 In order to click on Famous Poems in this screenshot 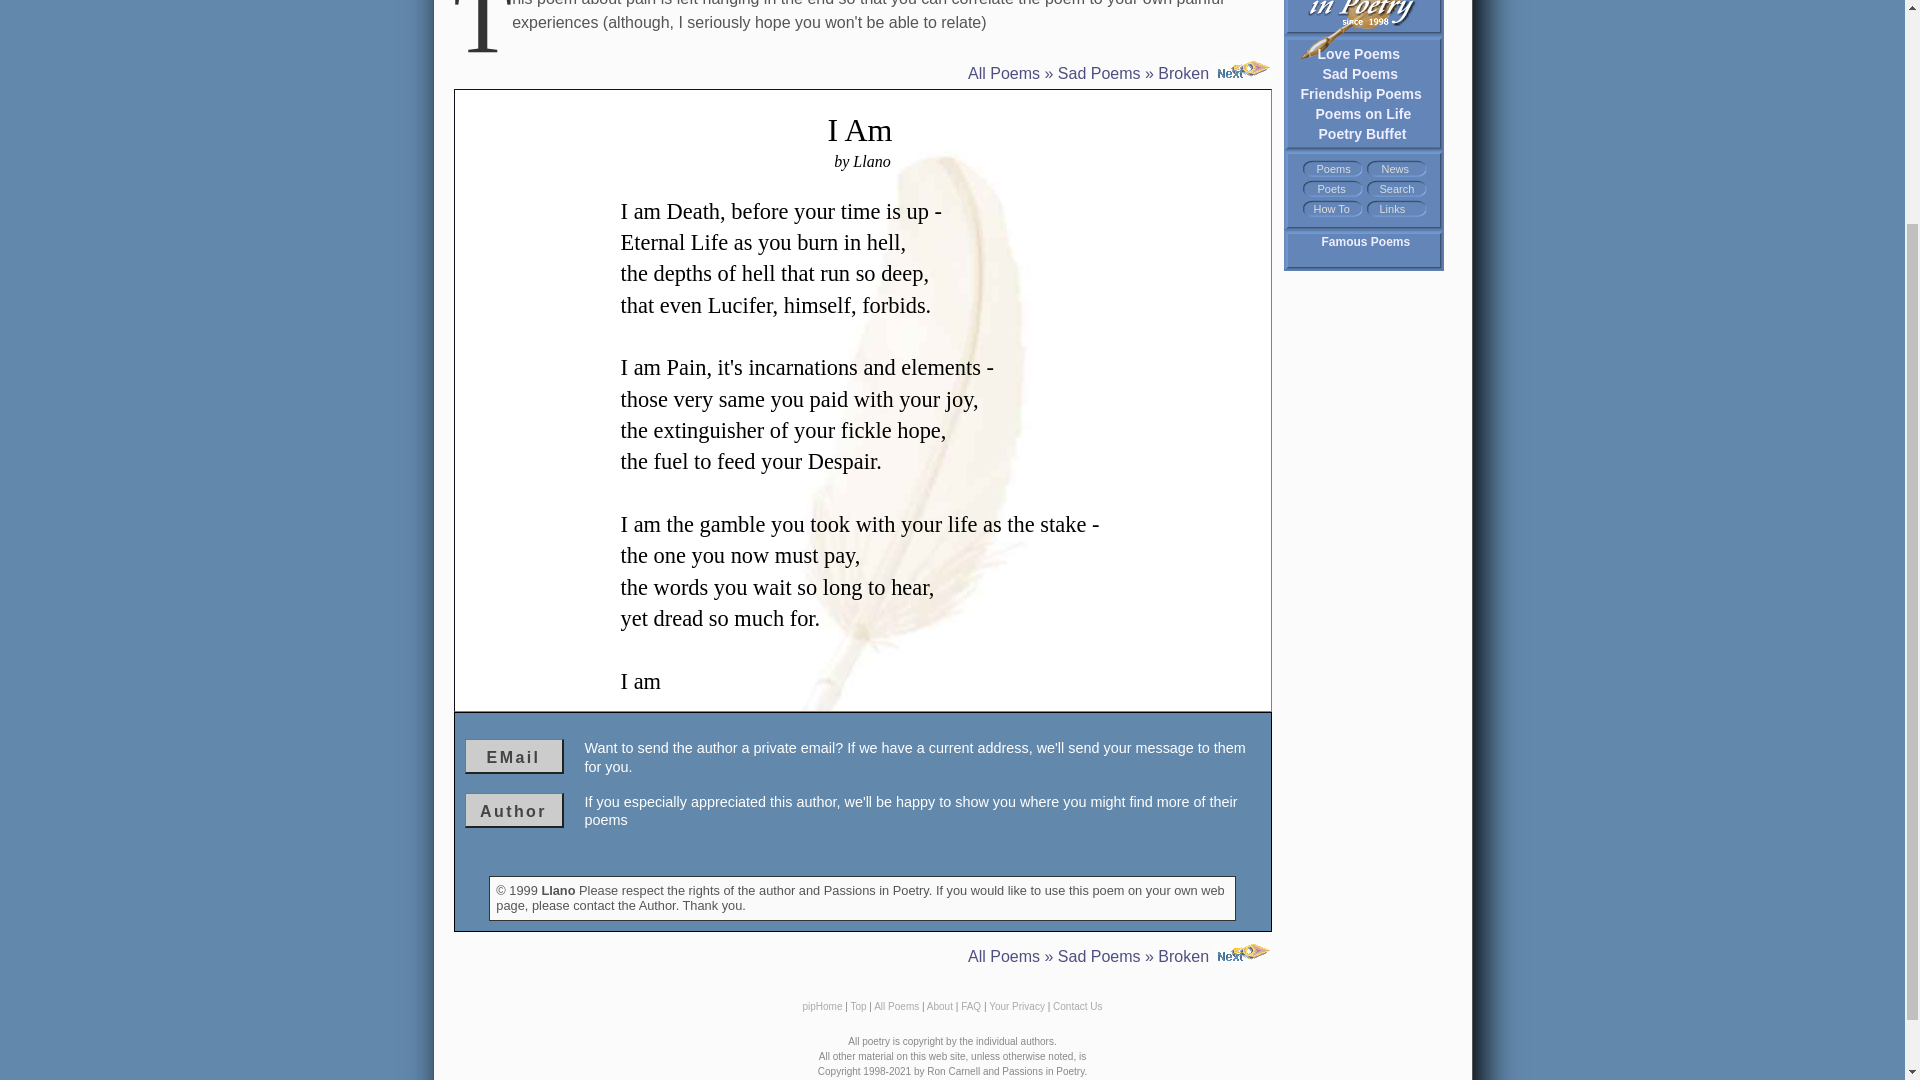, I will do `click(1366, 242)`.